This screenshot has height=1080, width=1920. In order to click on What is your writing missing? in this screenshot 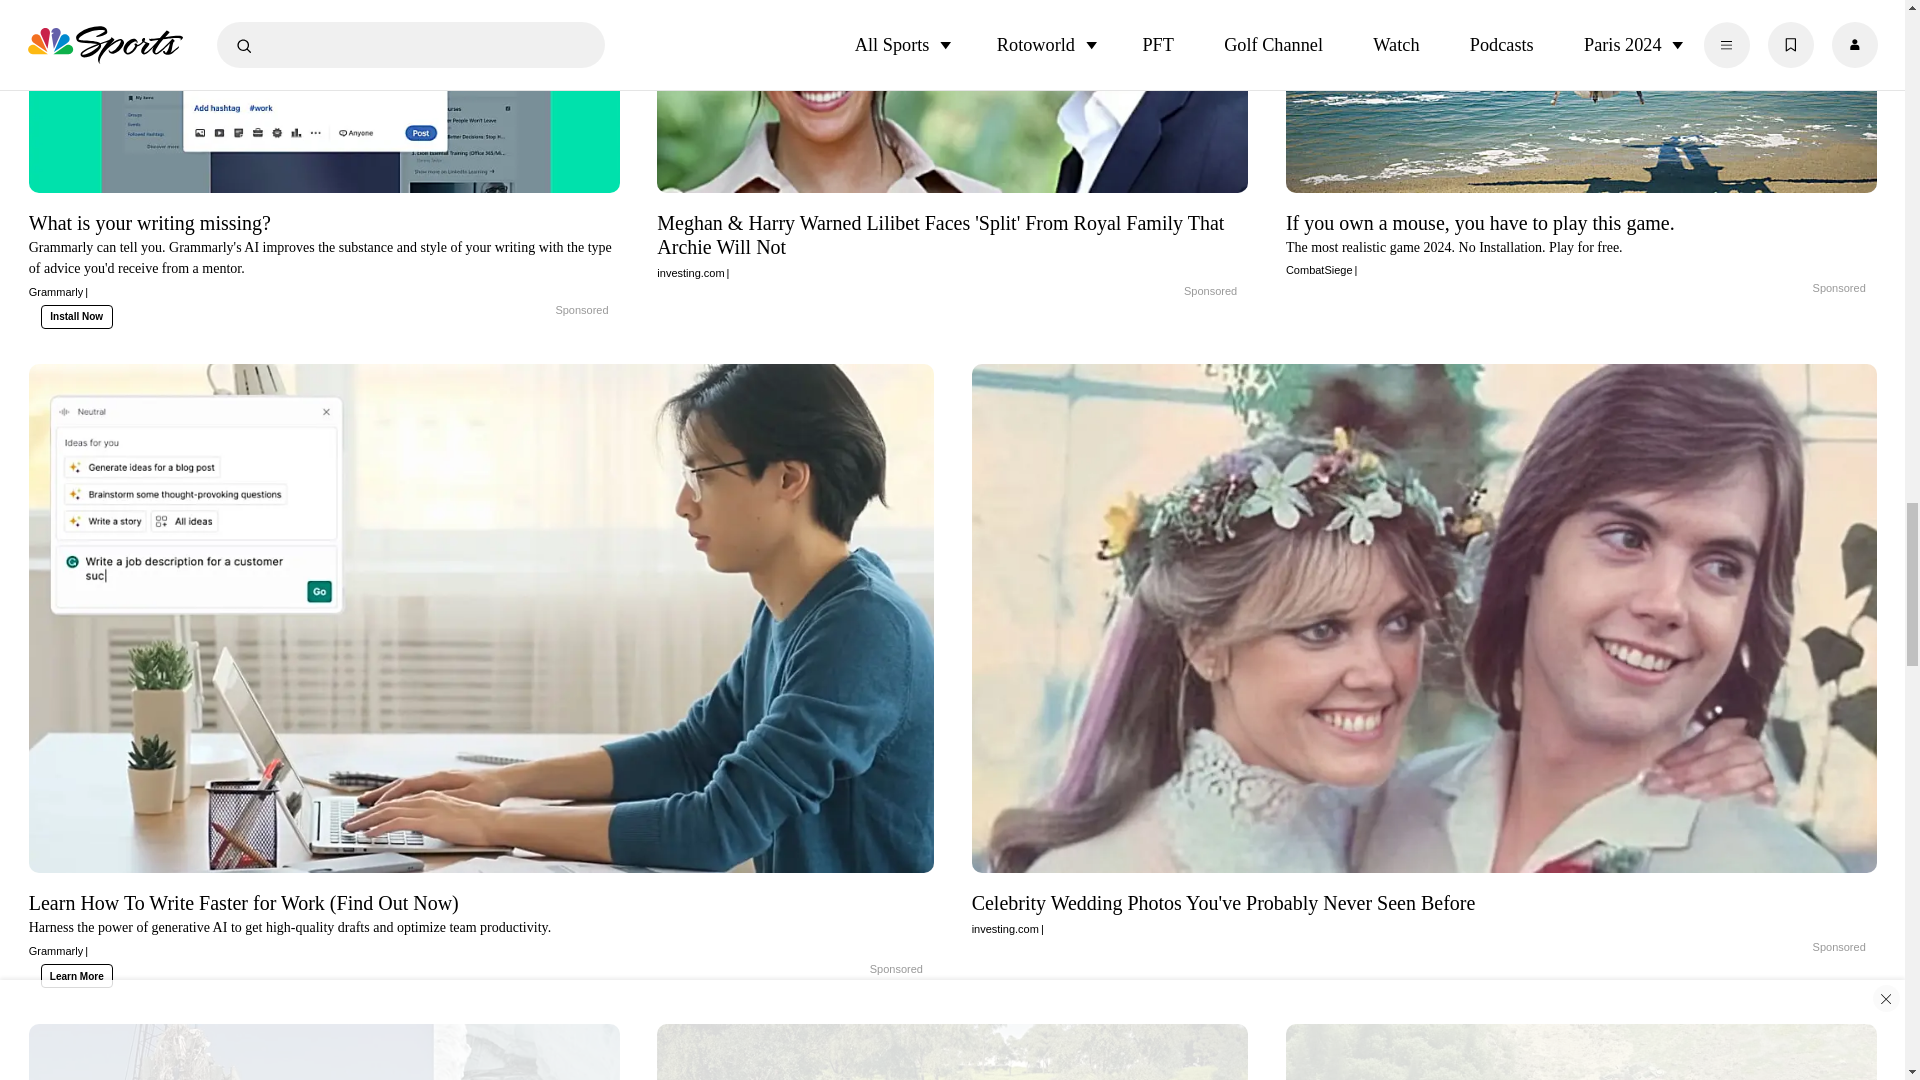, I will do `click(324, 102)`.